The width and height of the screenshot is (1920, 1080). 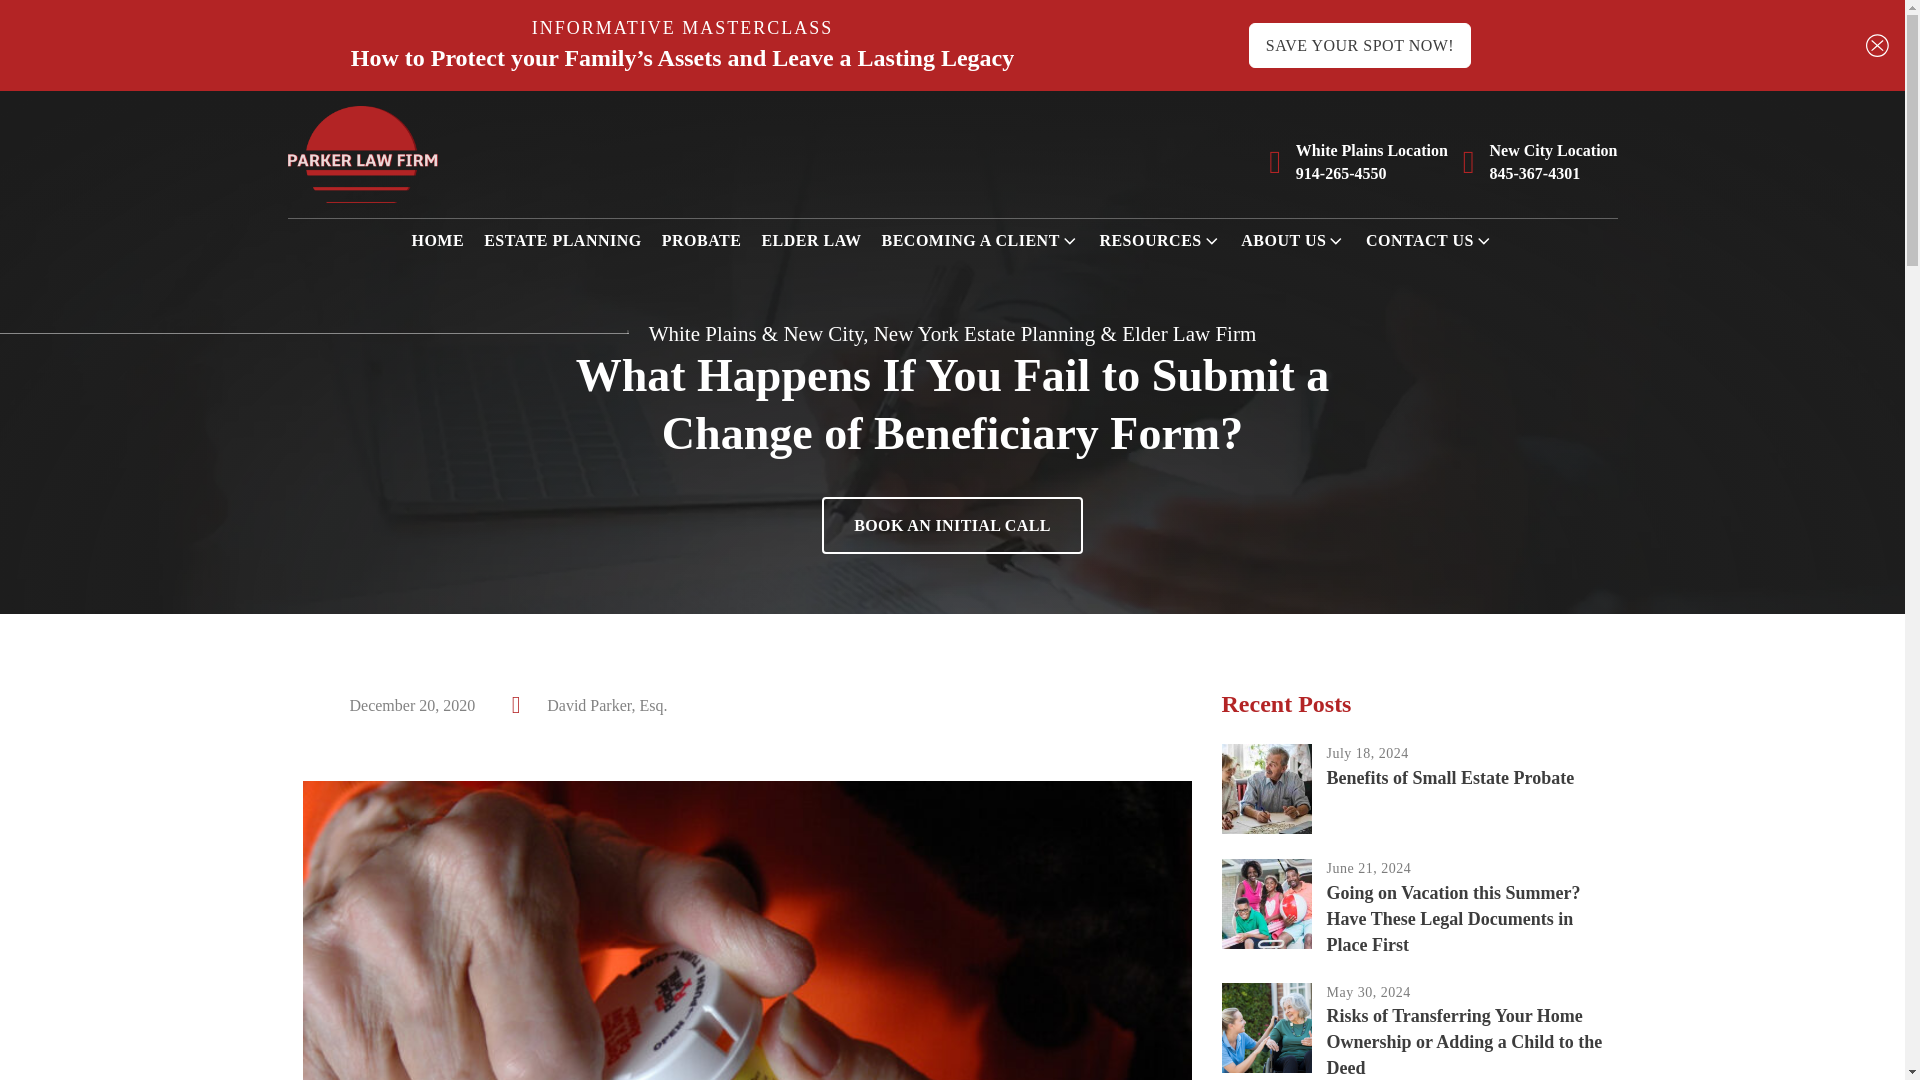 What do you see at coordinates (1372, 150) in the screenshot?
I see `White Plains Location` at bounding box center [1372, 150].